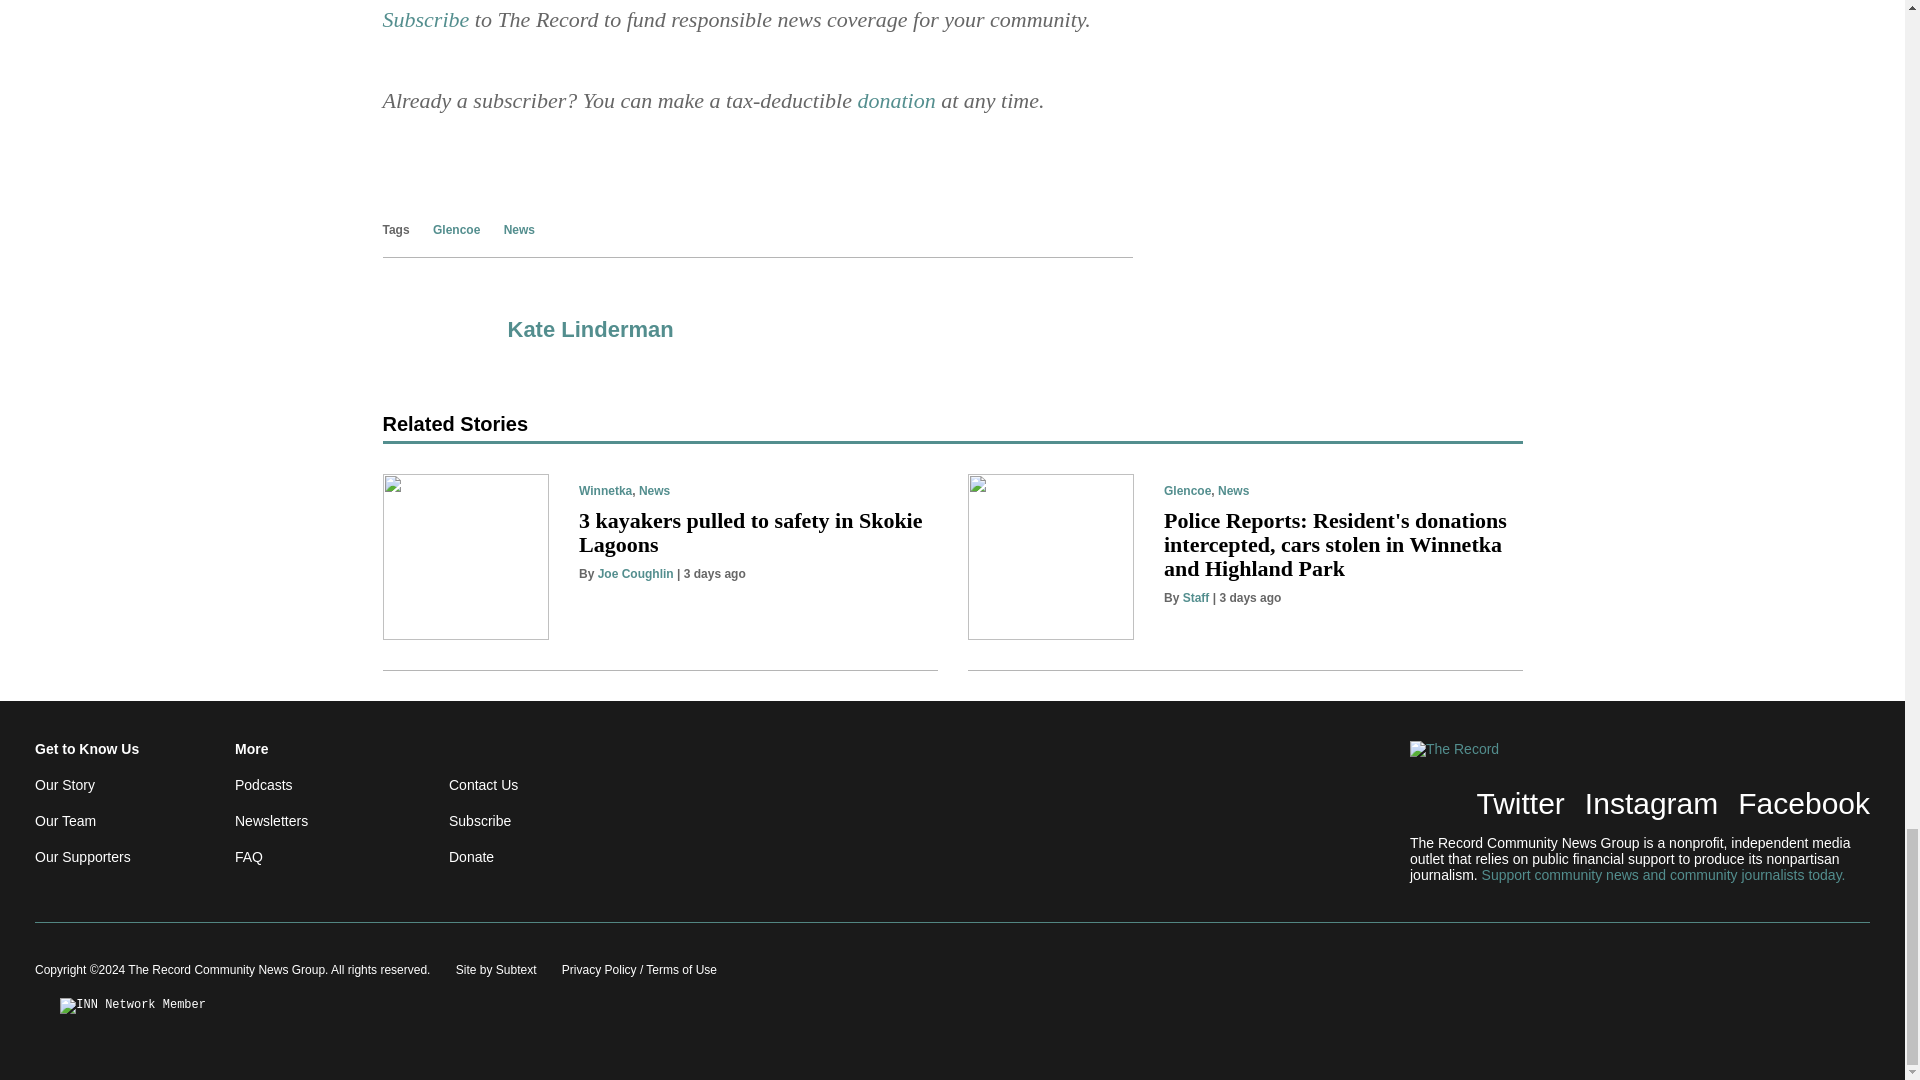 Image resolution: width=1920 pixels, height=1080 pixels. I want to click on The Record, so click(1490, 748).